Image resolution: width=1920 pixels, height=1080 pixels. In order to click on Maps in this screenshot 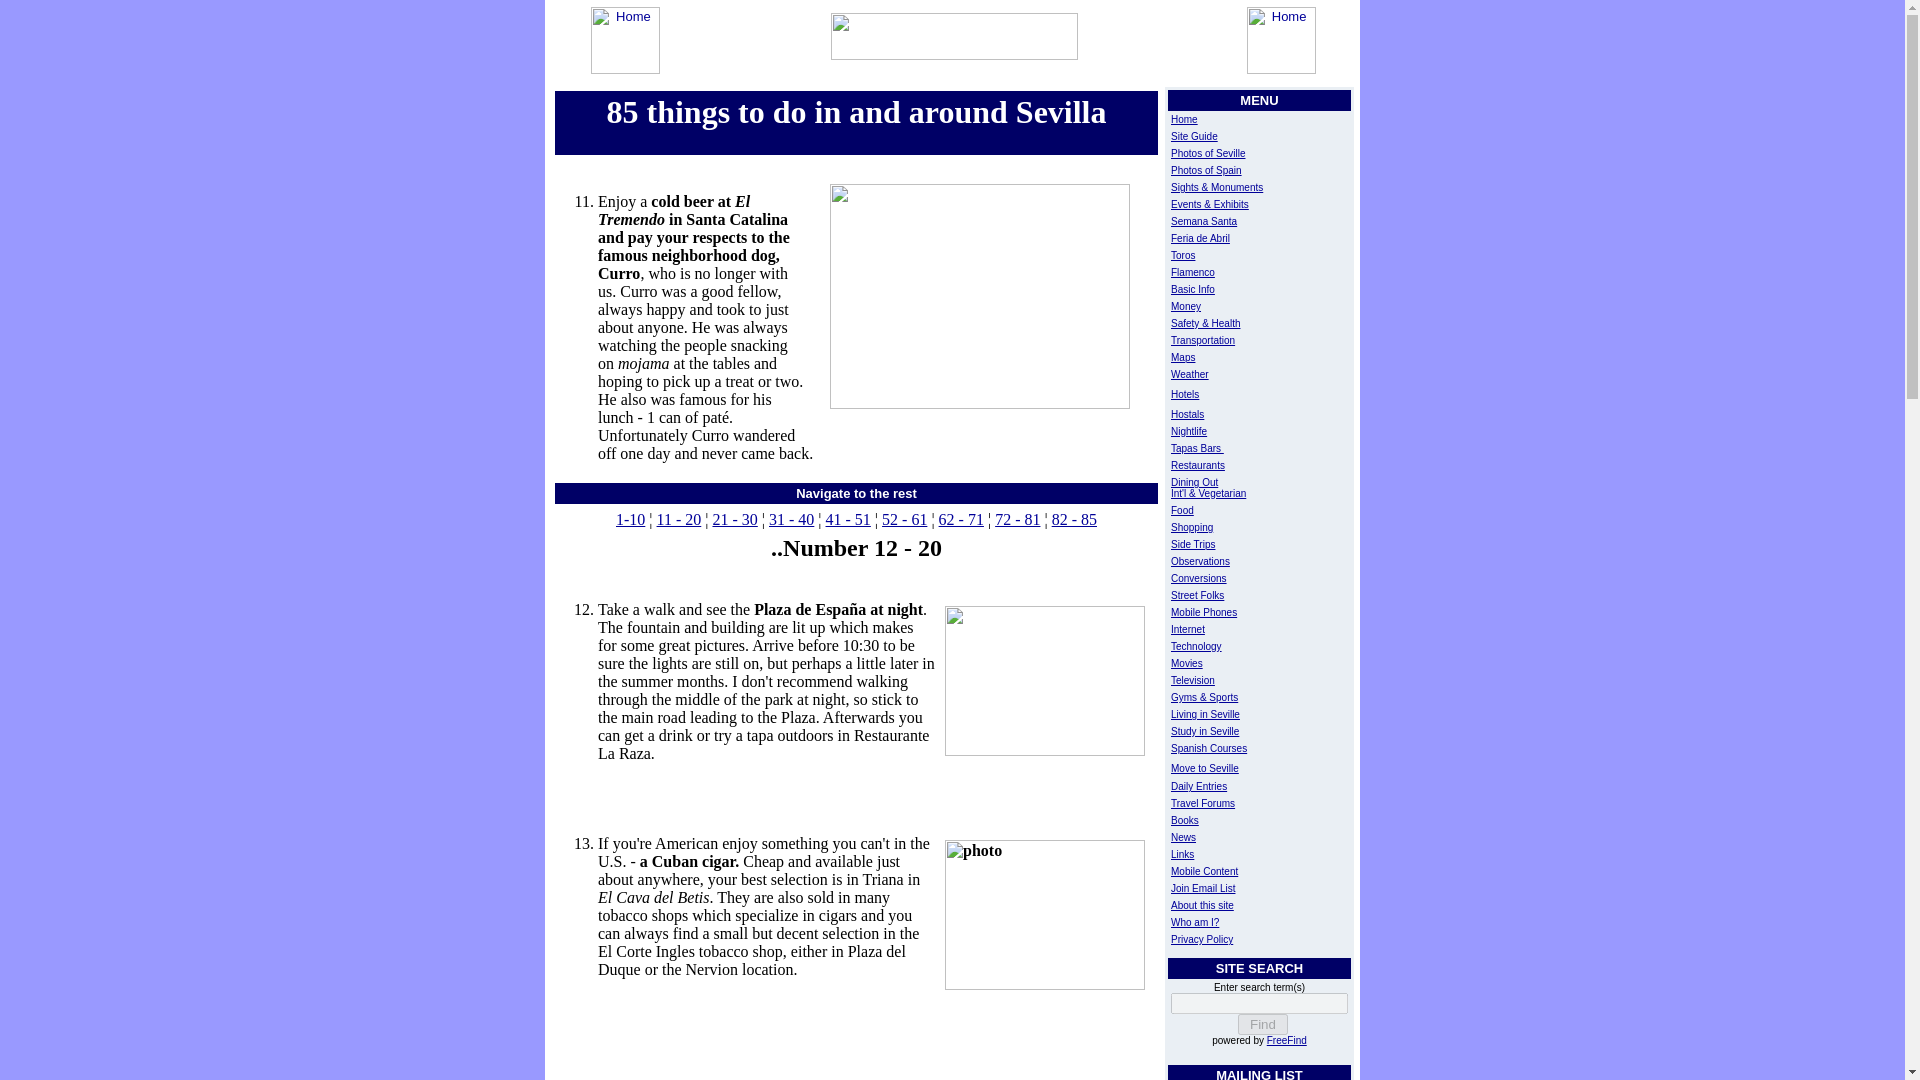, I will do `click(1182, 357)`.